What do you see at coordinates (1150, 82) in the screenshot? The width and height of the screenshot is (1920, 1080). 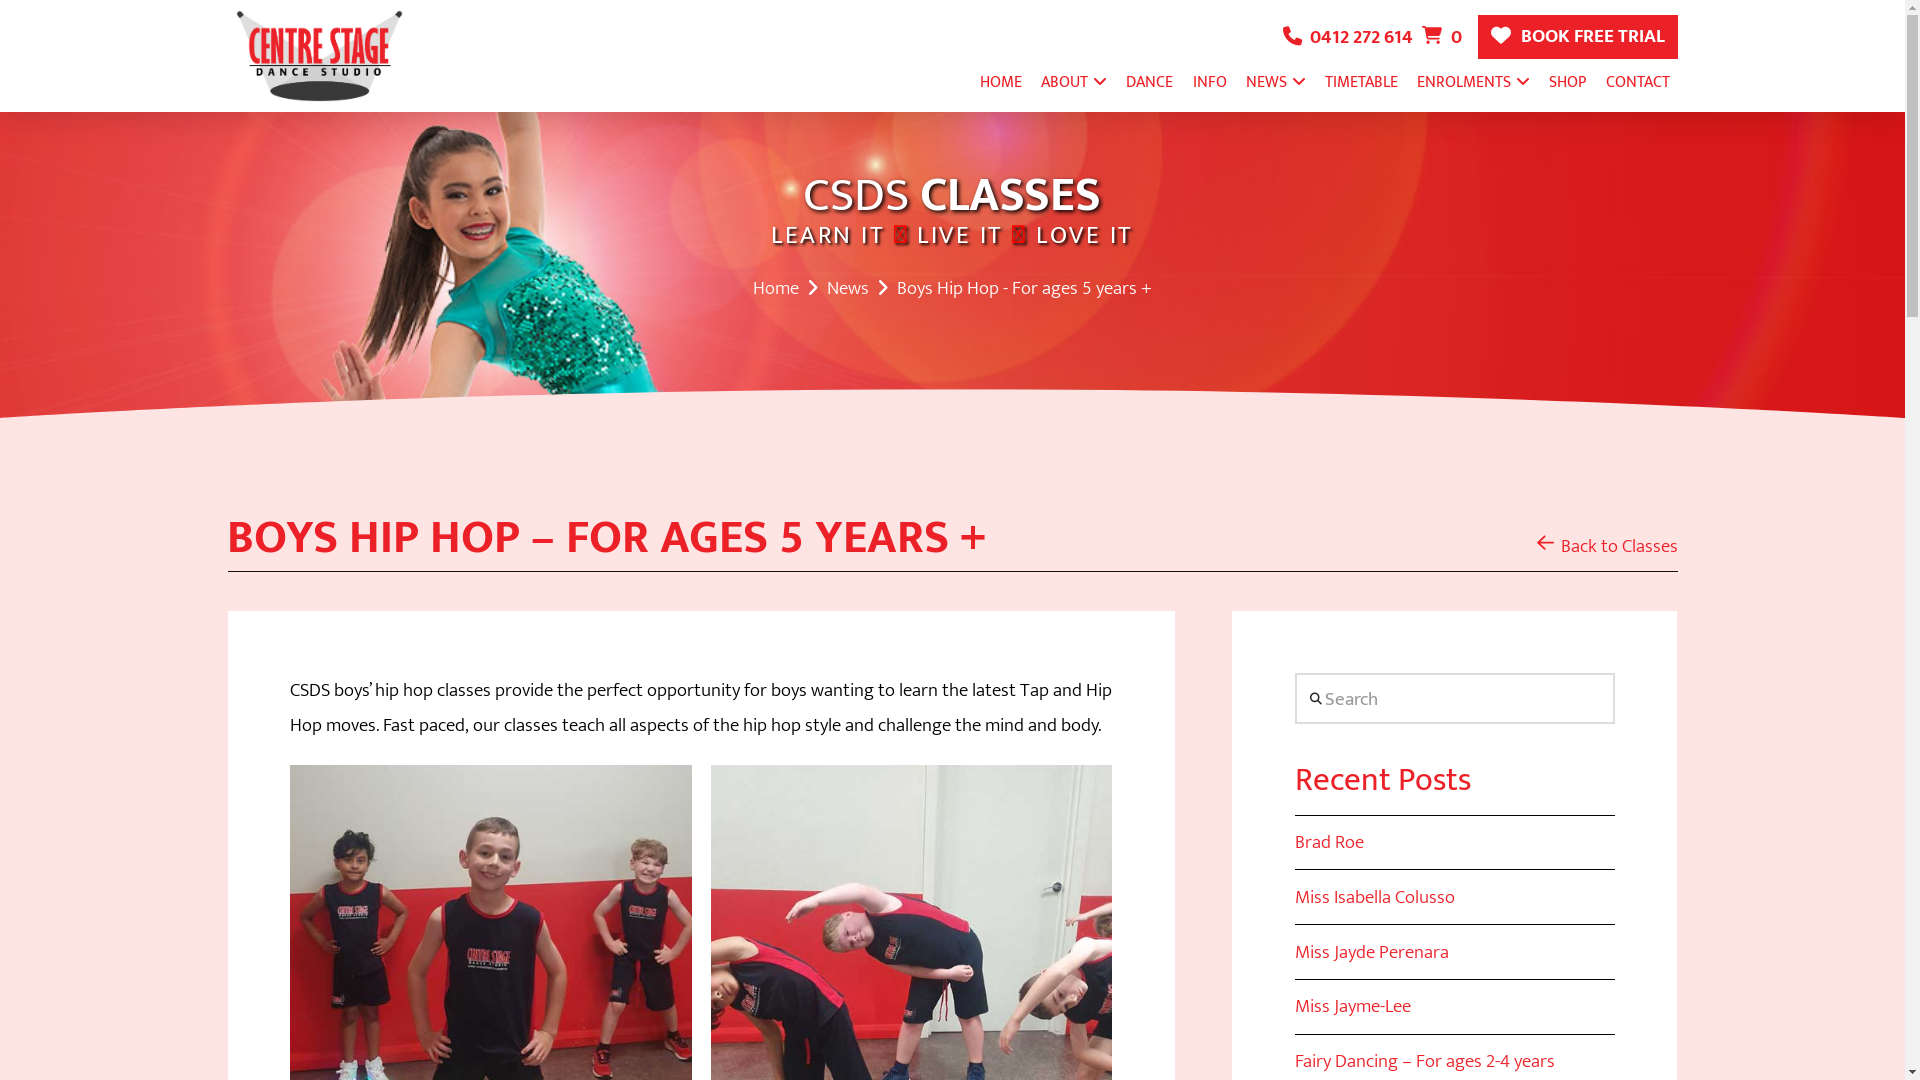 I see `DANCE` at bounding box center [1150, 82].